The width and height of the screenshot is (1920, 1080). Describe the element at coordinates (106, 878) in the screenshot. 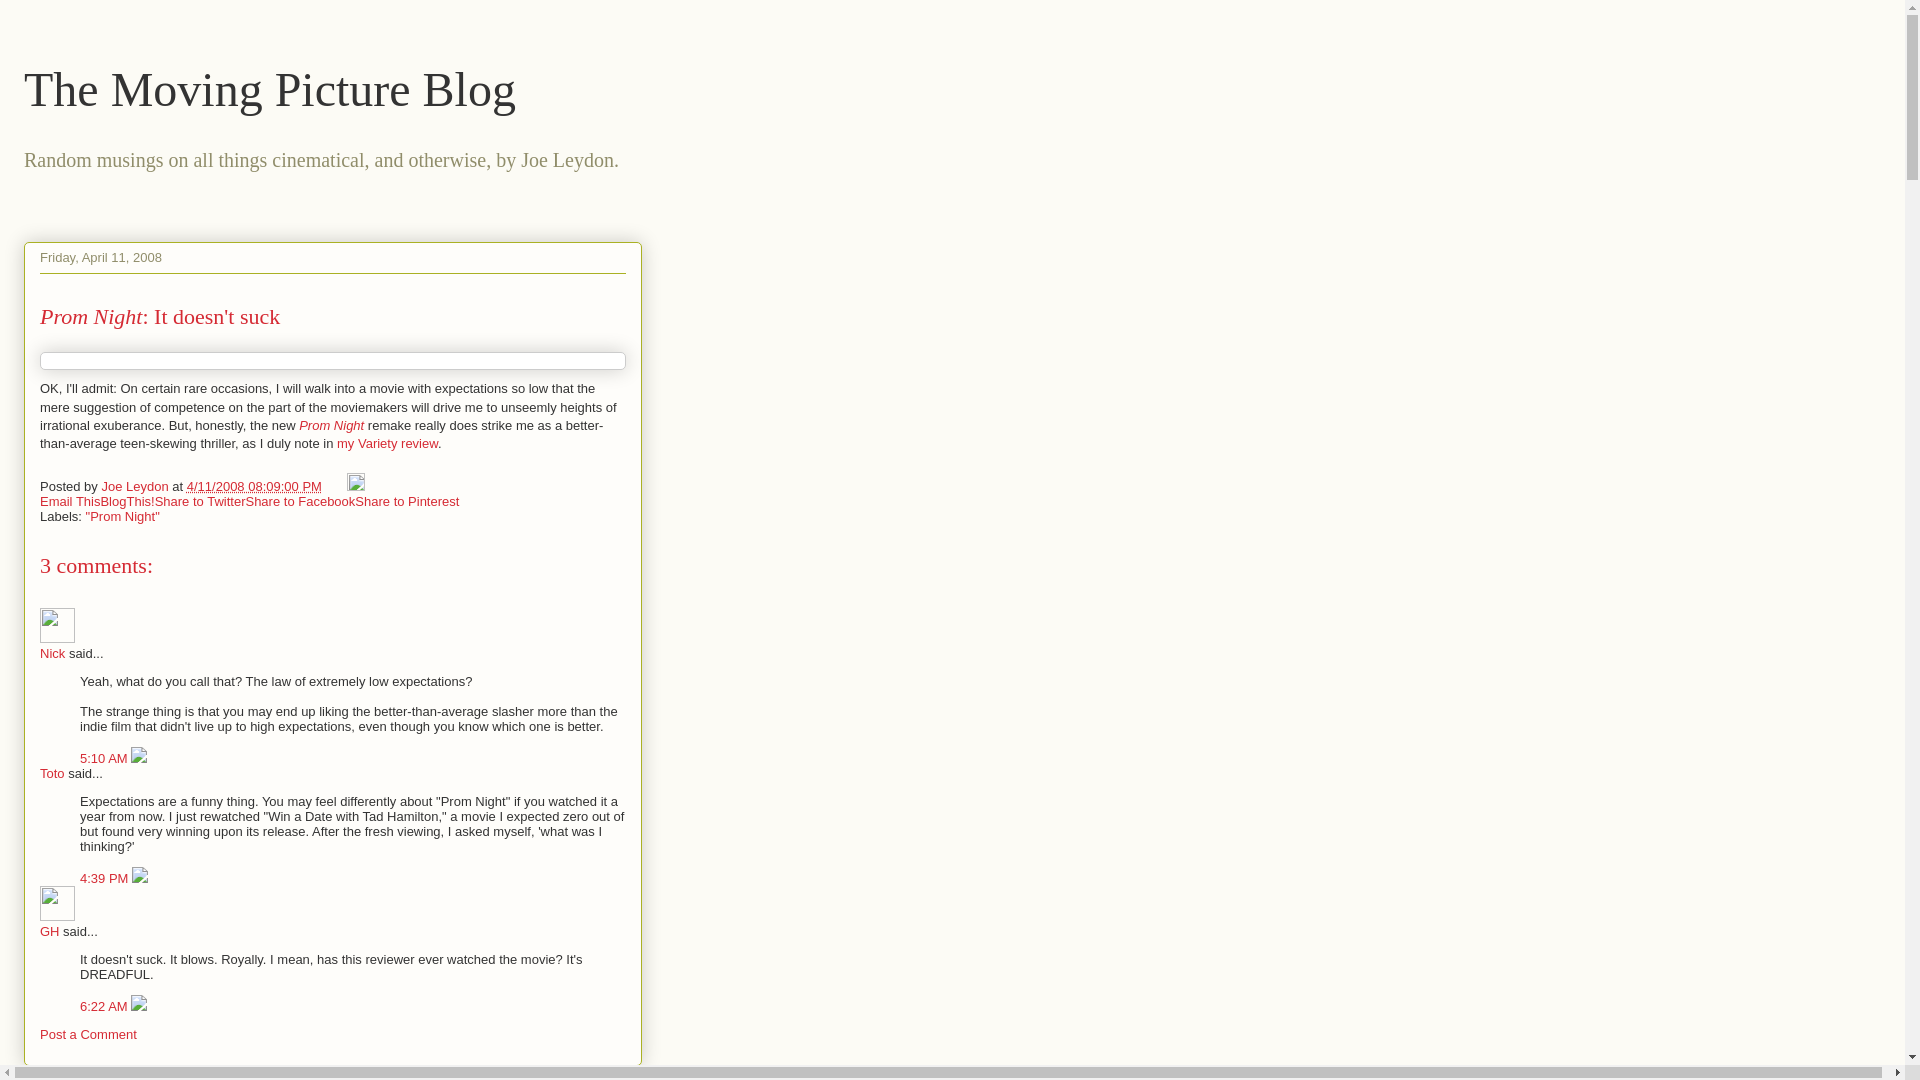

I see `comment permalink` at that location.